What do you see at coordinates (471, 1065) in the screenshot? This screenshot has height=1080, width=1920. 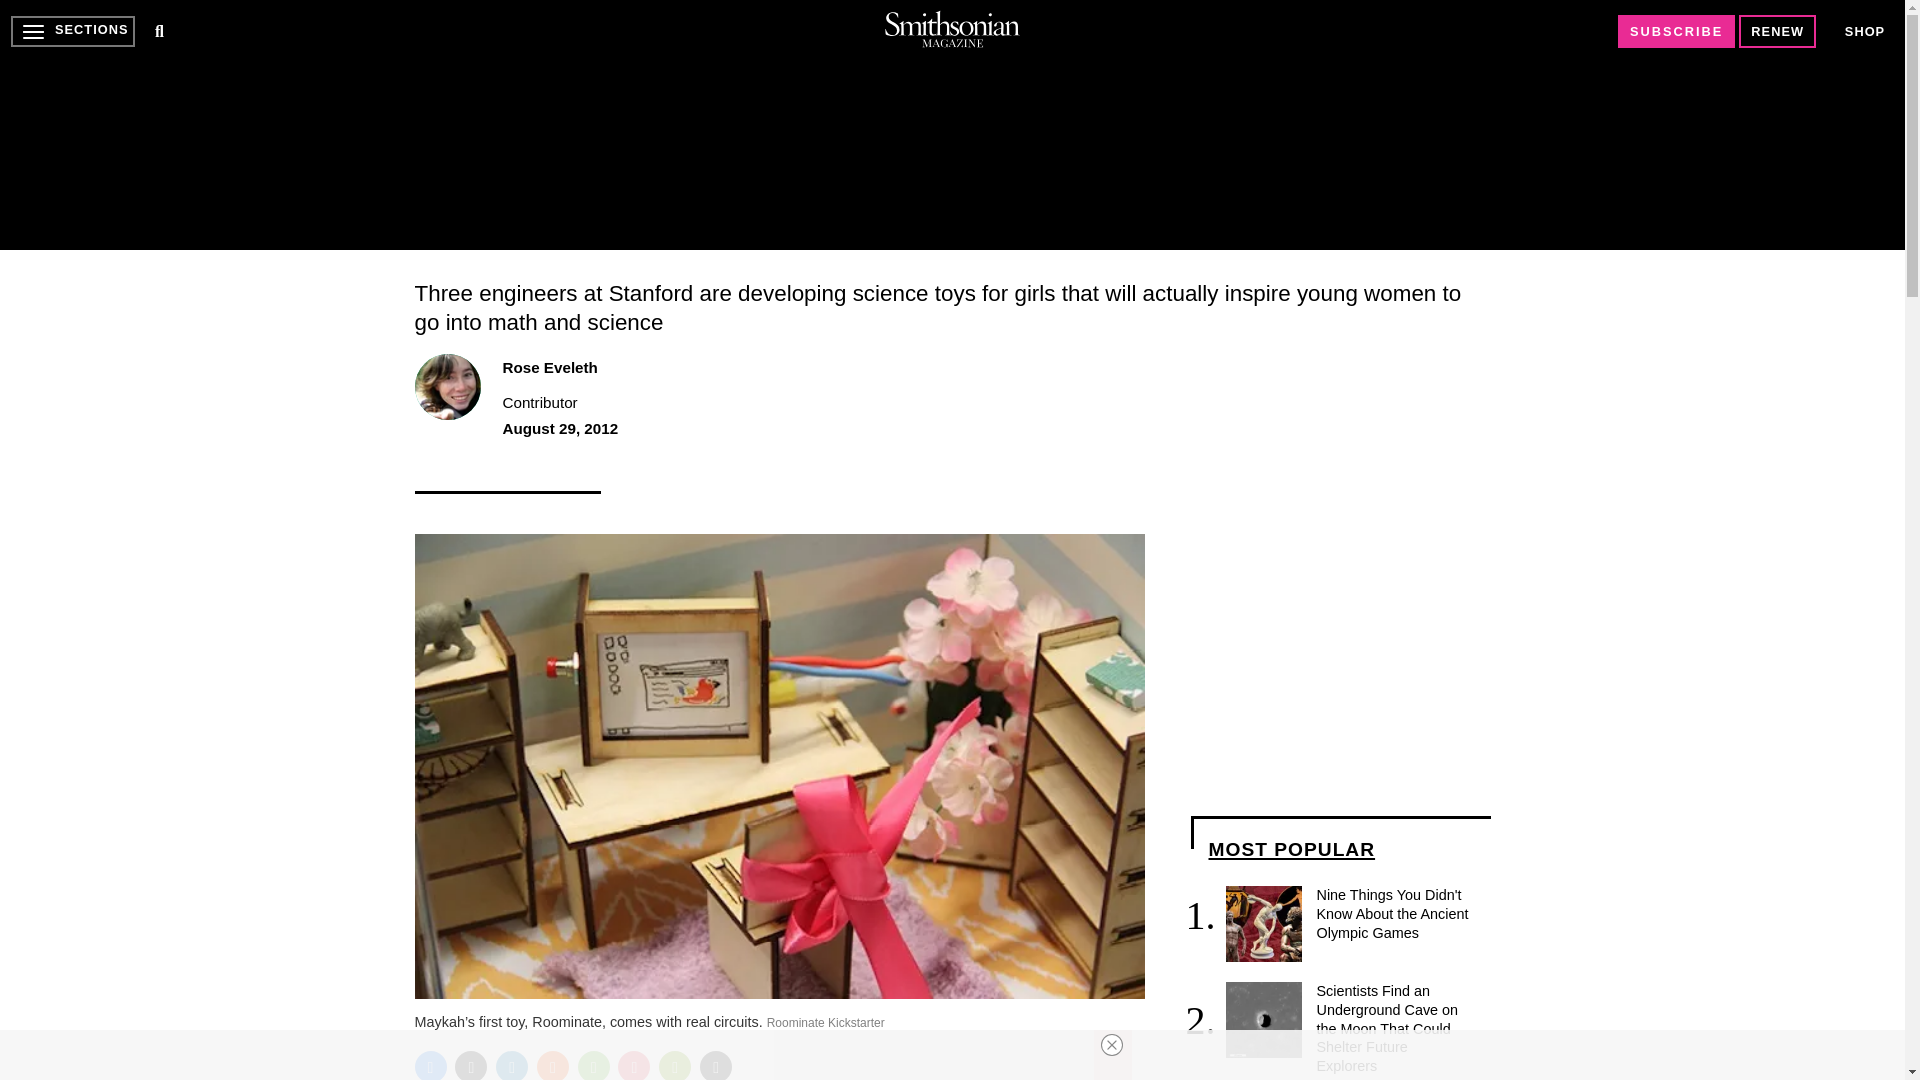 I see `Twitter` at bounding box center [471, 1065].